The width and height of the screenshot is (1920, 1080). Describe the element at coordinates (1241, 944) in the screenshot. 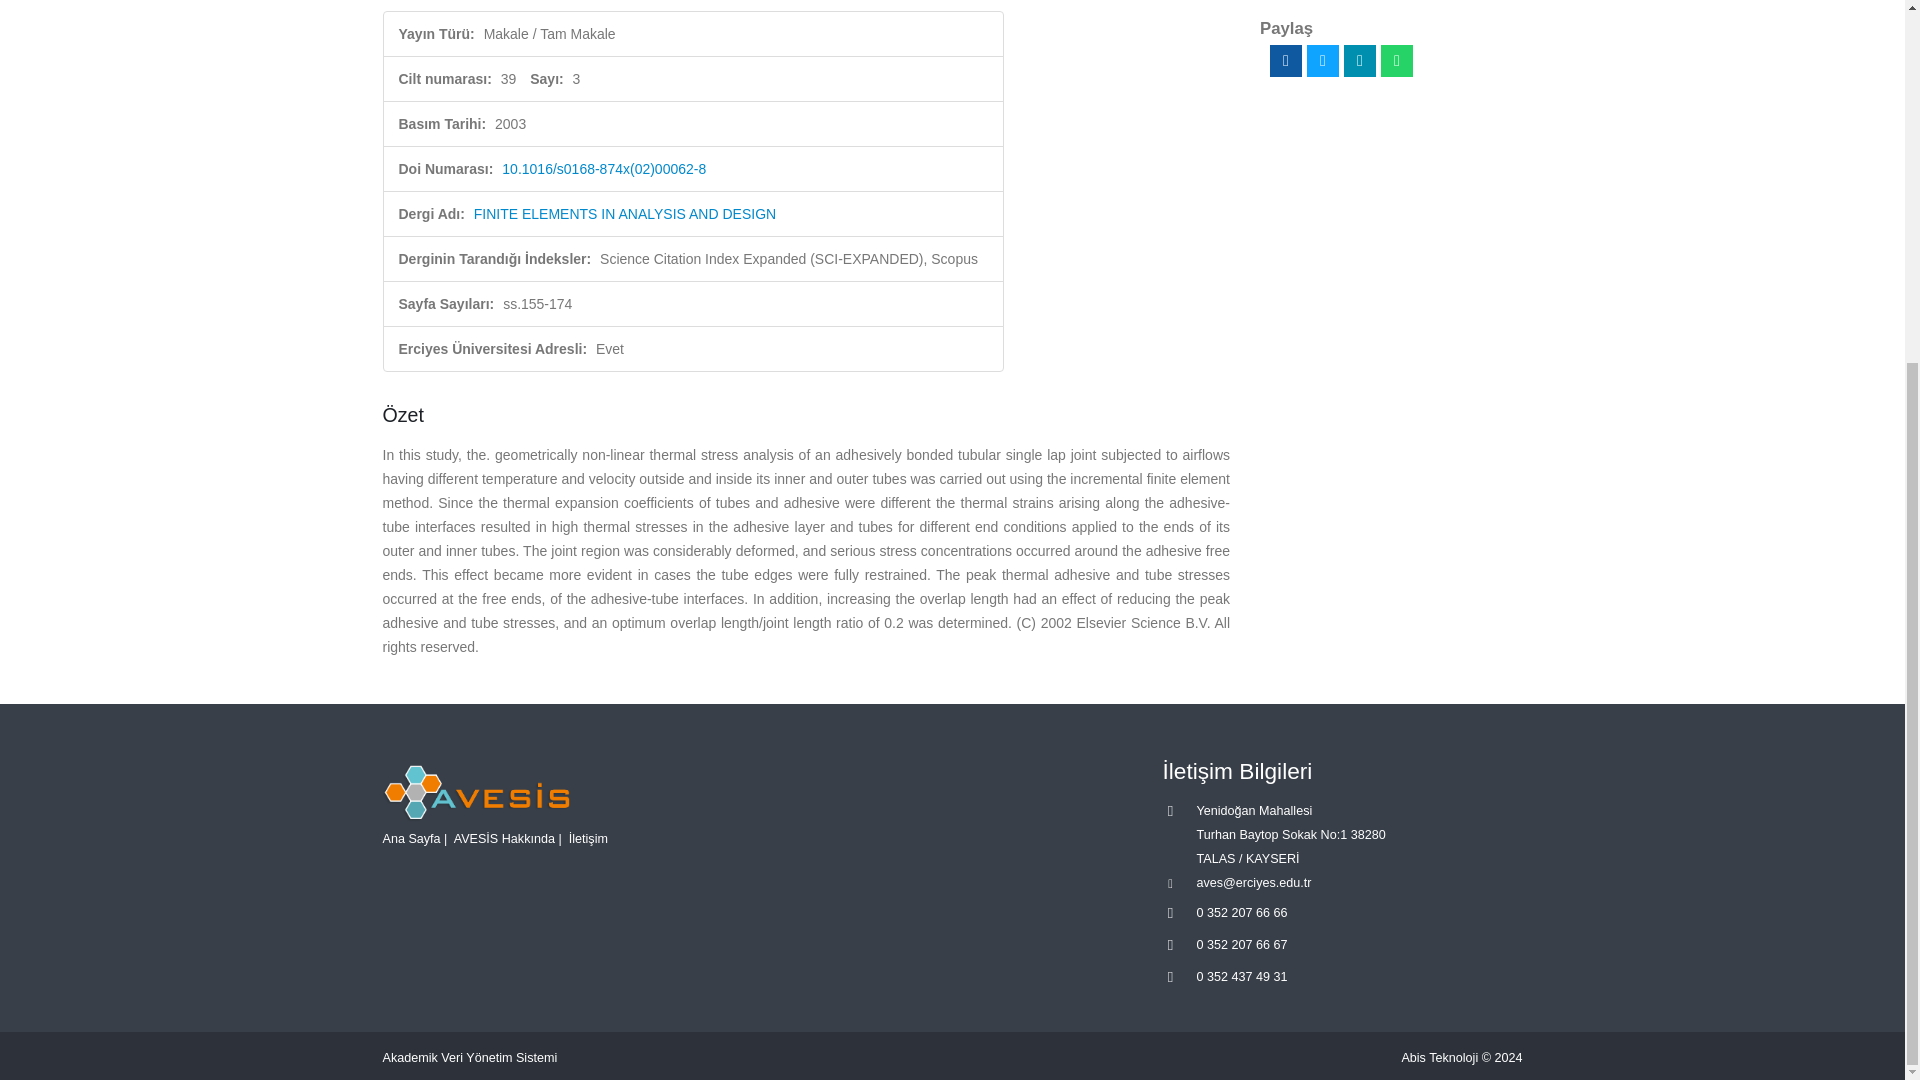

I see `0 352 207 66 67` at that location.